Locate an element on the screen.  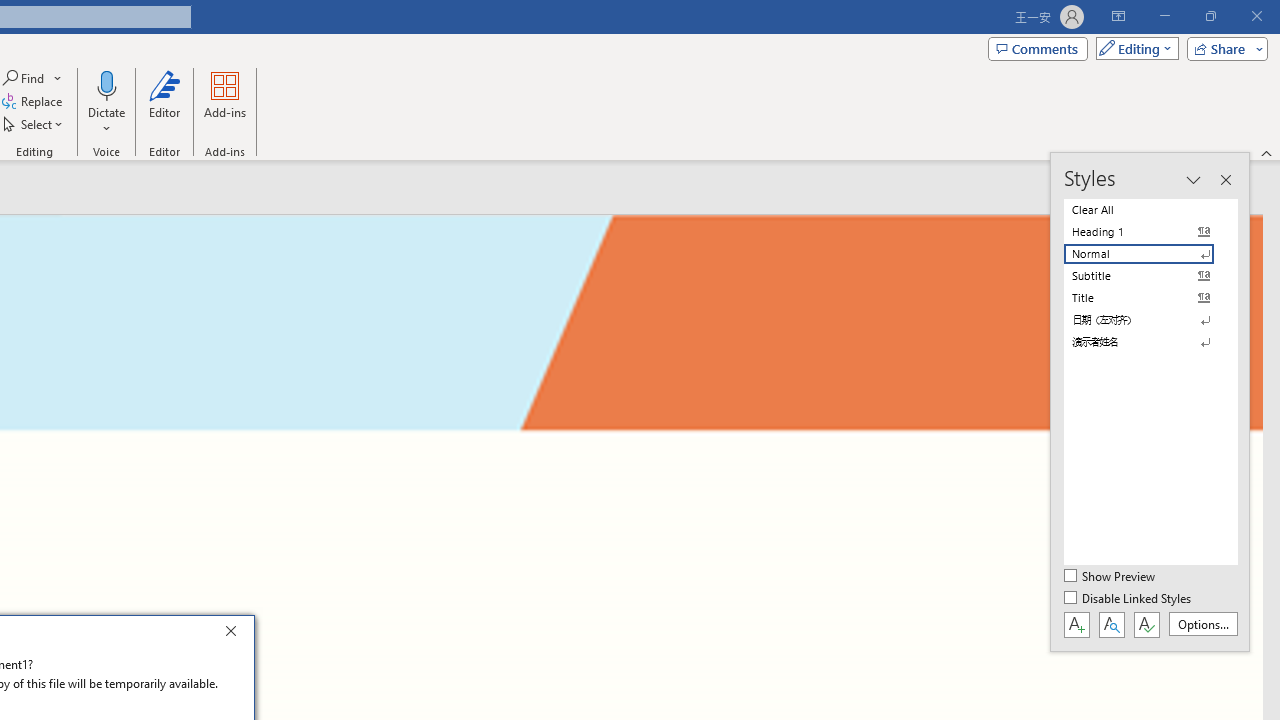
Disable Linked Styles is located at coordinates (1129, 599).